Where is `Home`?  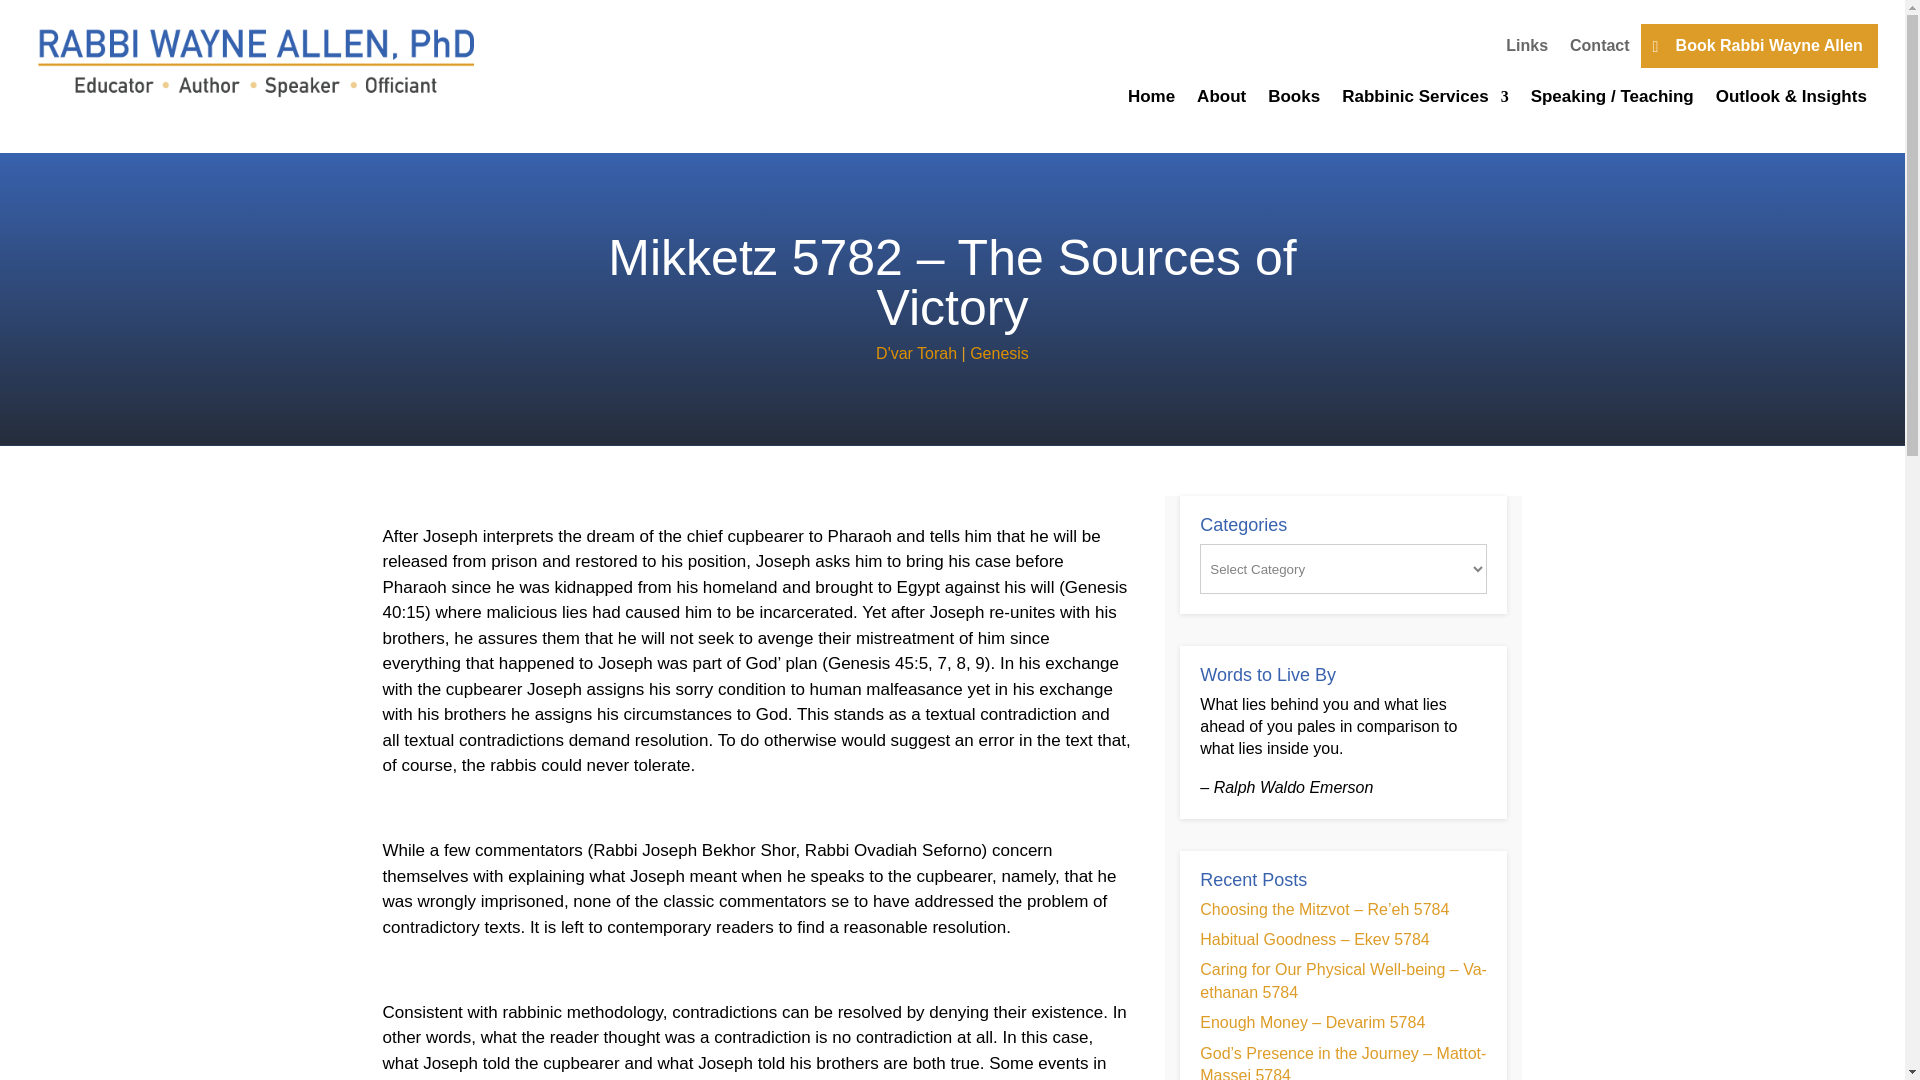
Home is located at coordinates (1152, 100).